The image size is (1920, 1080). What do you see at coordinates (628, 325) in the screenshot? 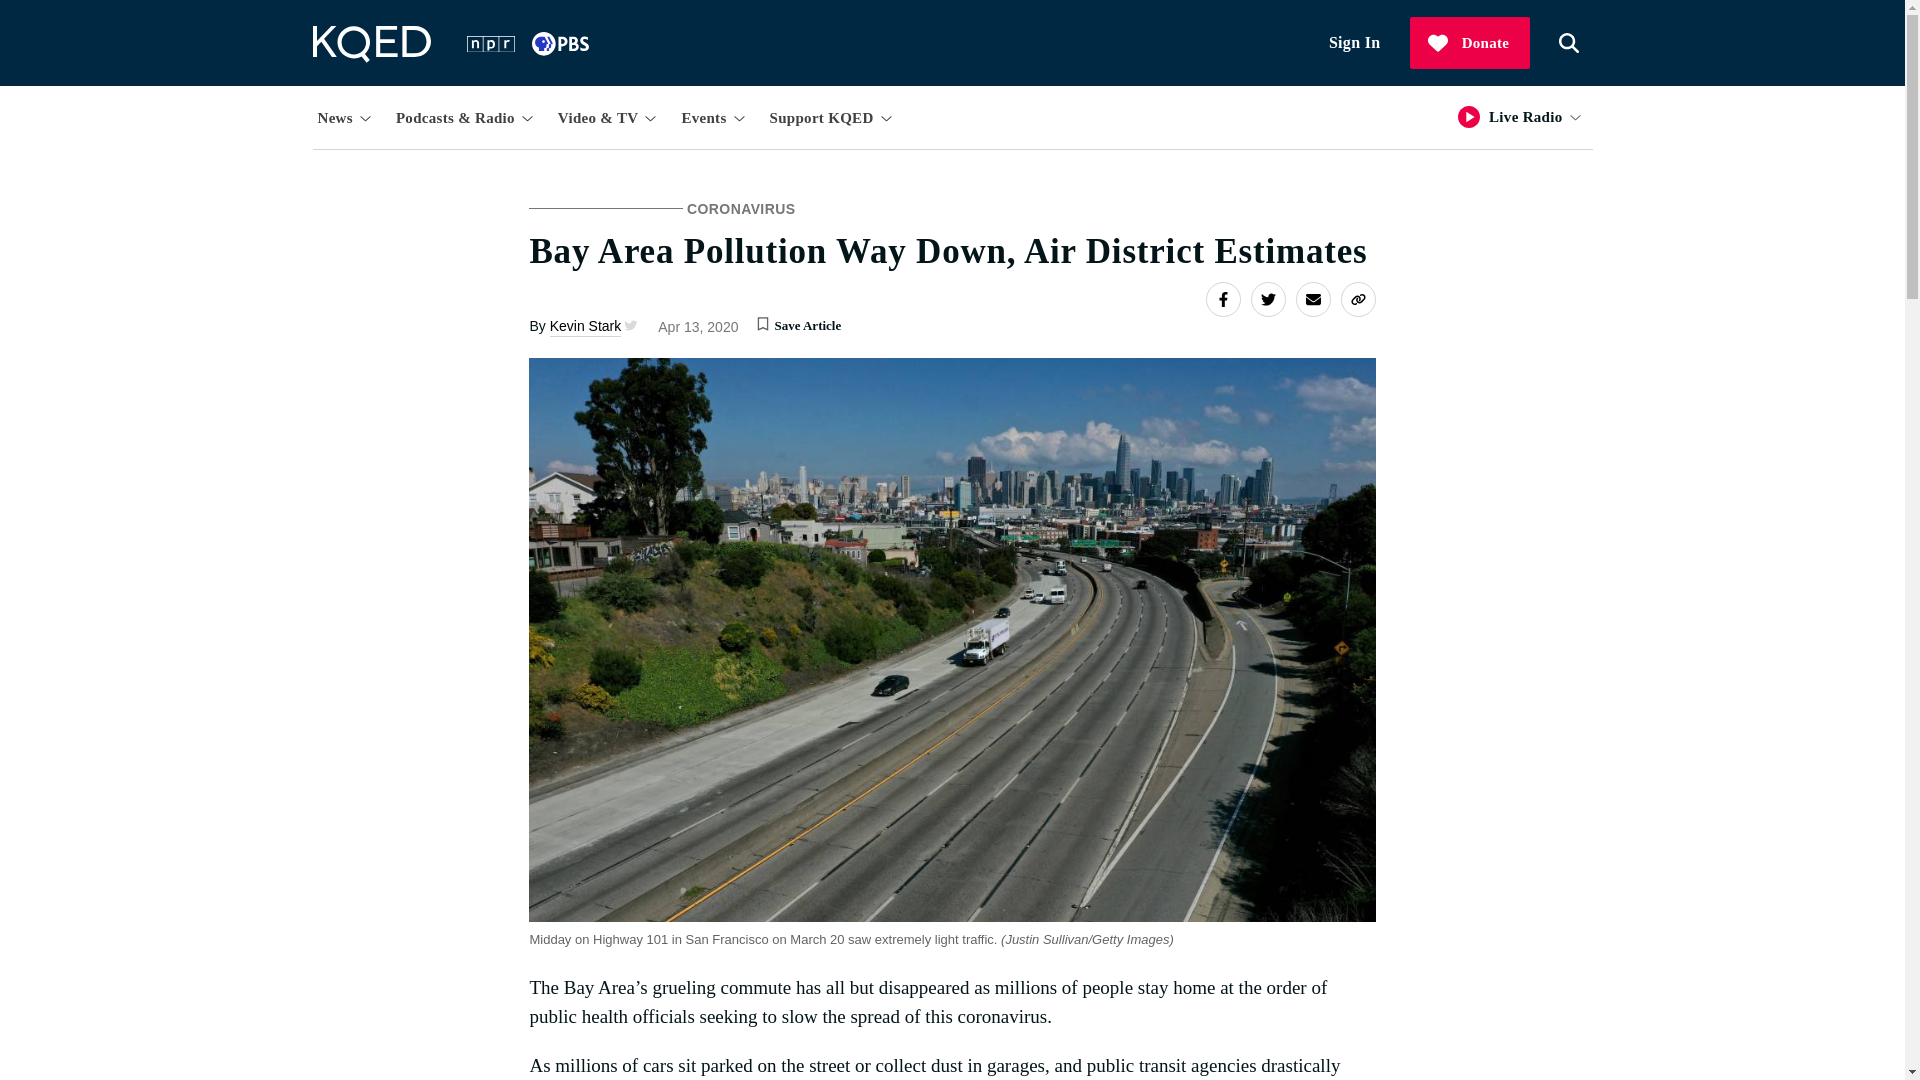
I see `Kevin Stark on Twitter` at bounding box center [628, 325].